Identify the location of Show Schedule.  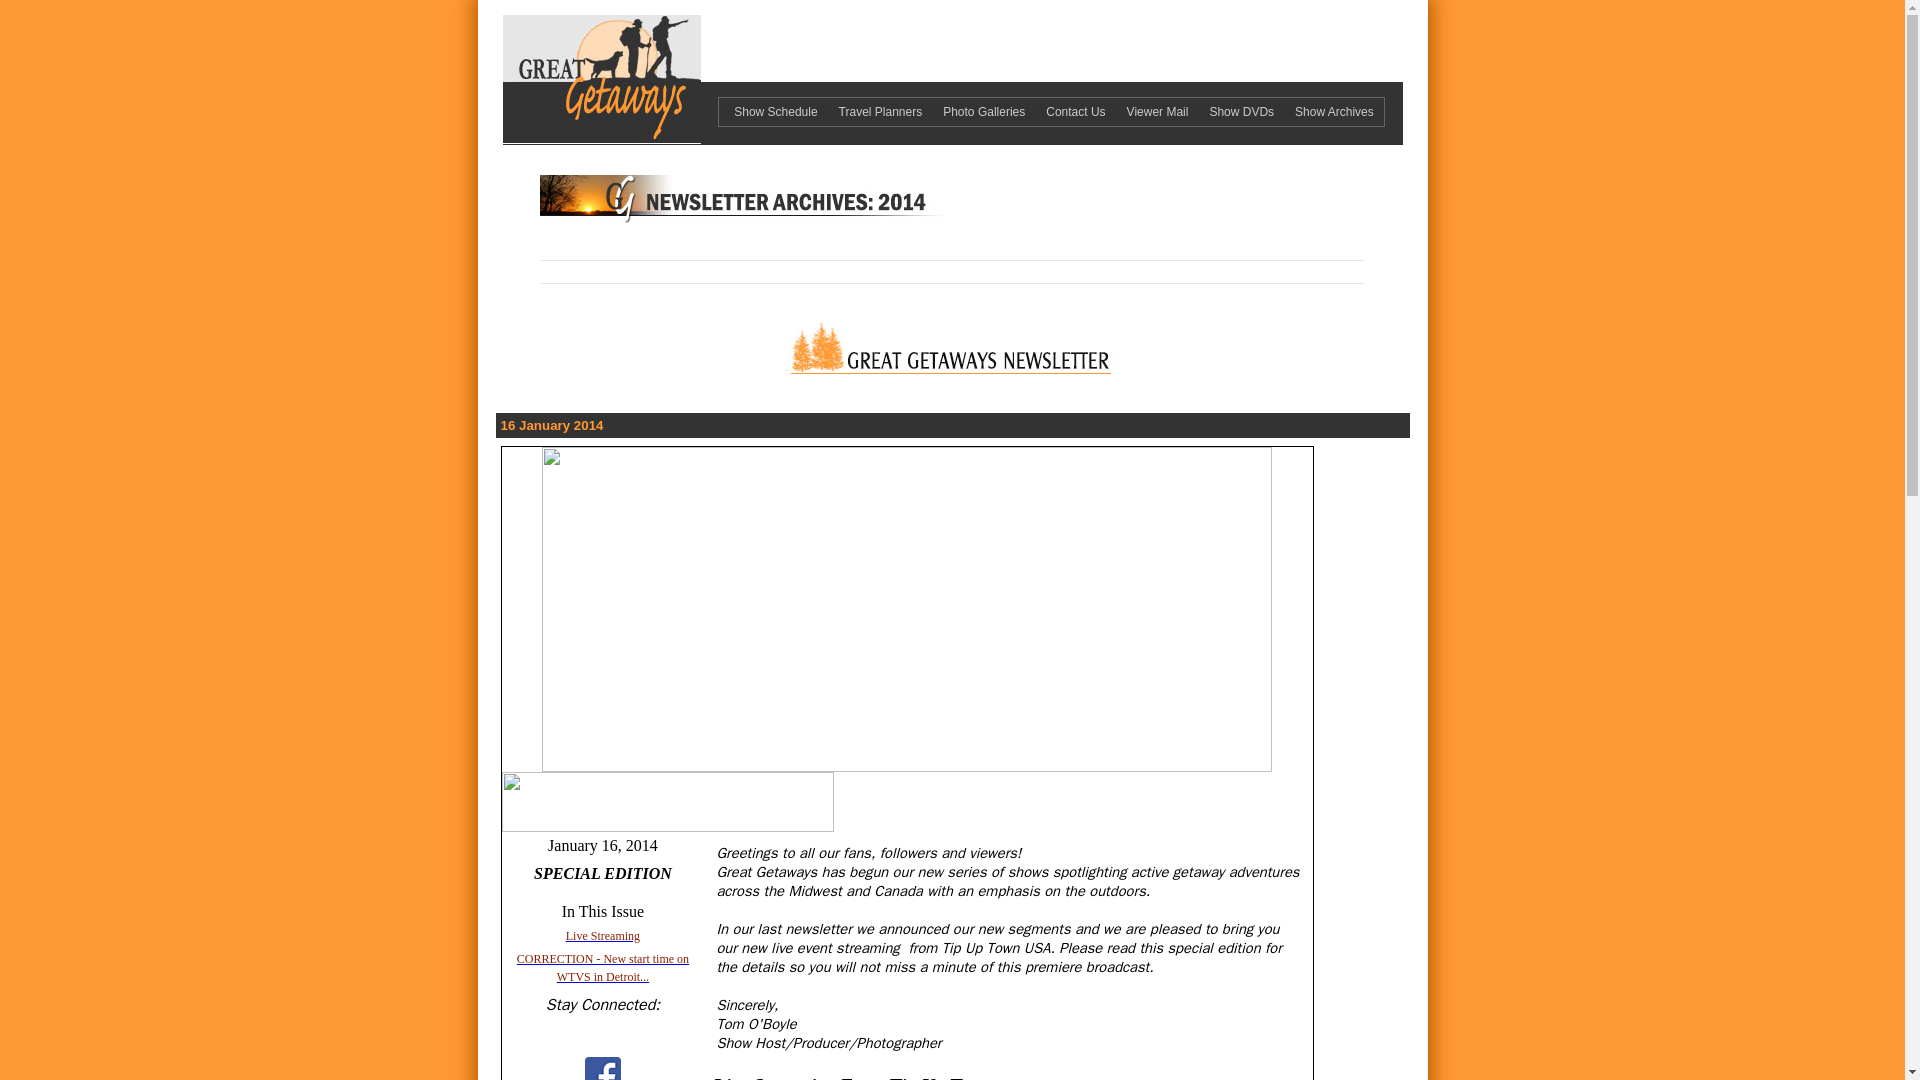
(772, 111).